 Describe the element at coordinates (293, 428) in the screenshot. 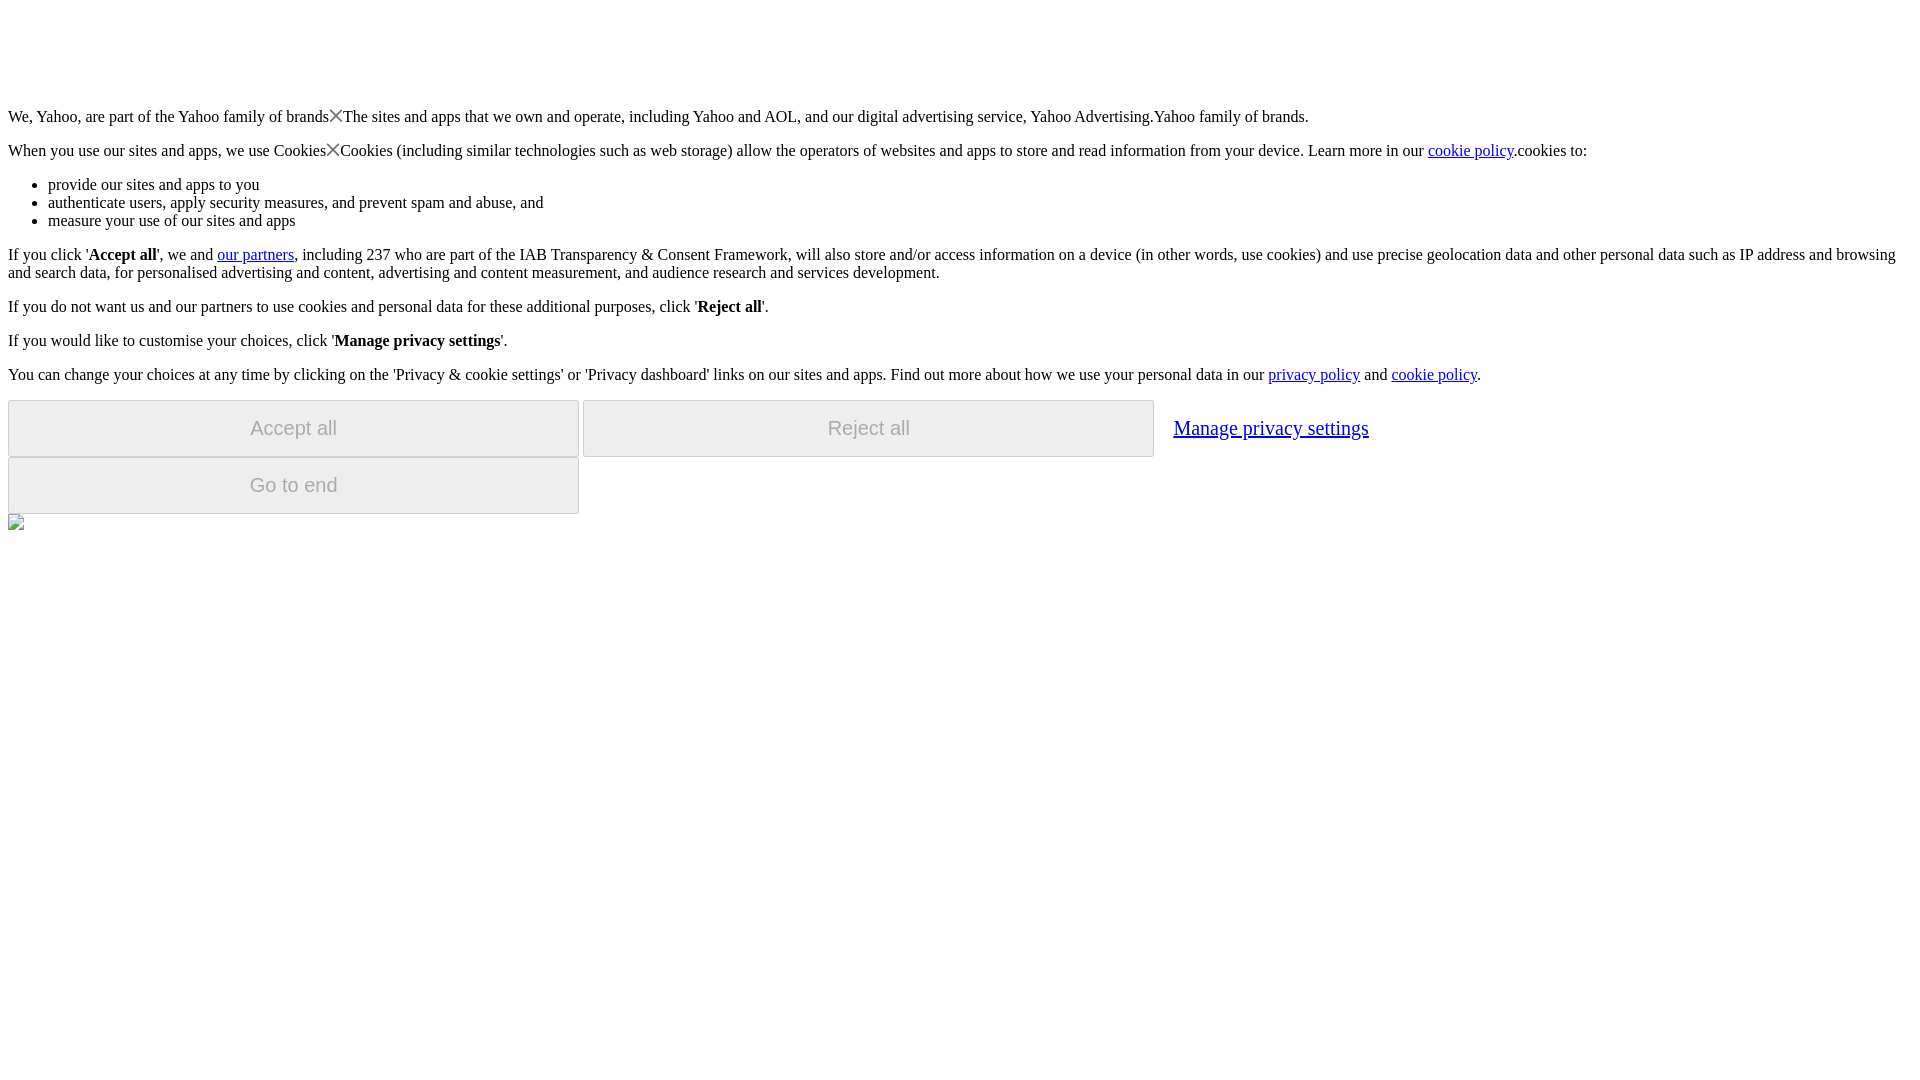

I see `Accept all` at that location.